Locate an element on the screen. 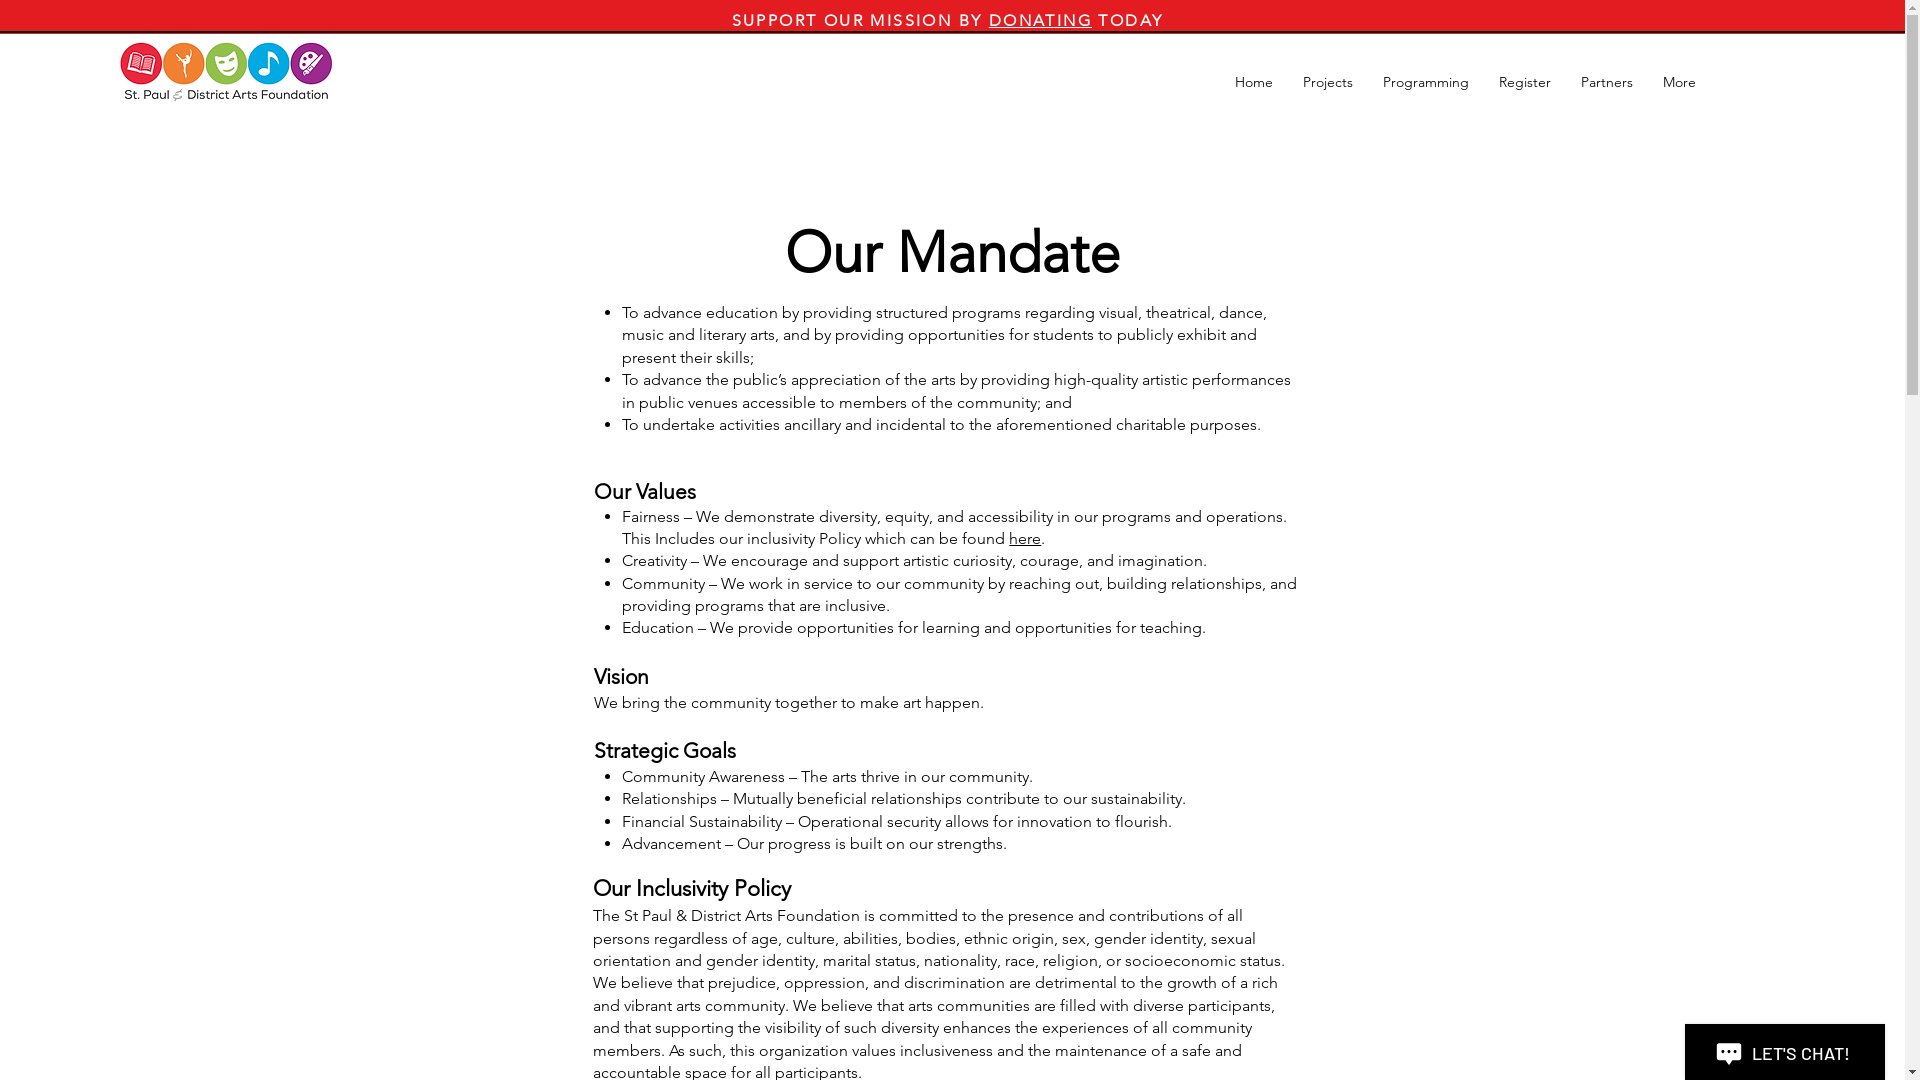  Projects is located at coordinates (1328, 82).